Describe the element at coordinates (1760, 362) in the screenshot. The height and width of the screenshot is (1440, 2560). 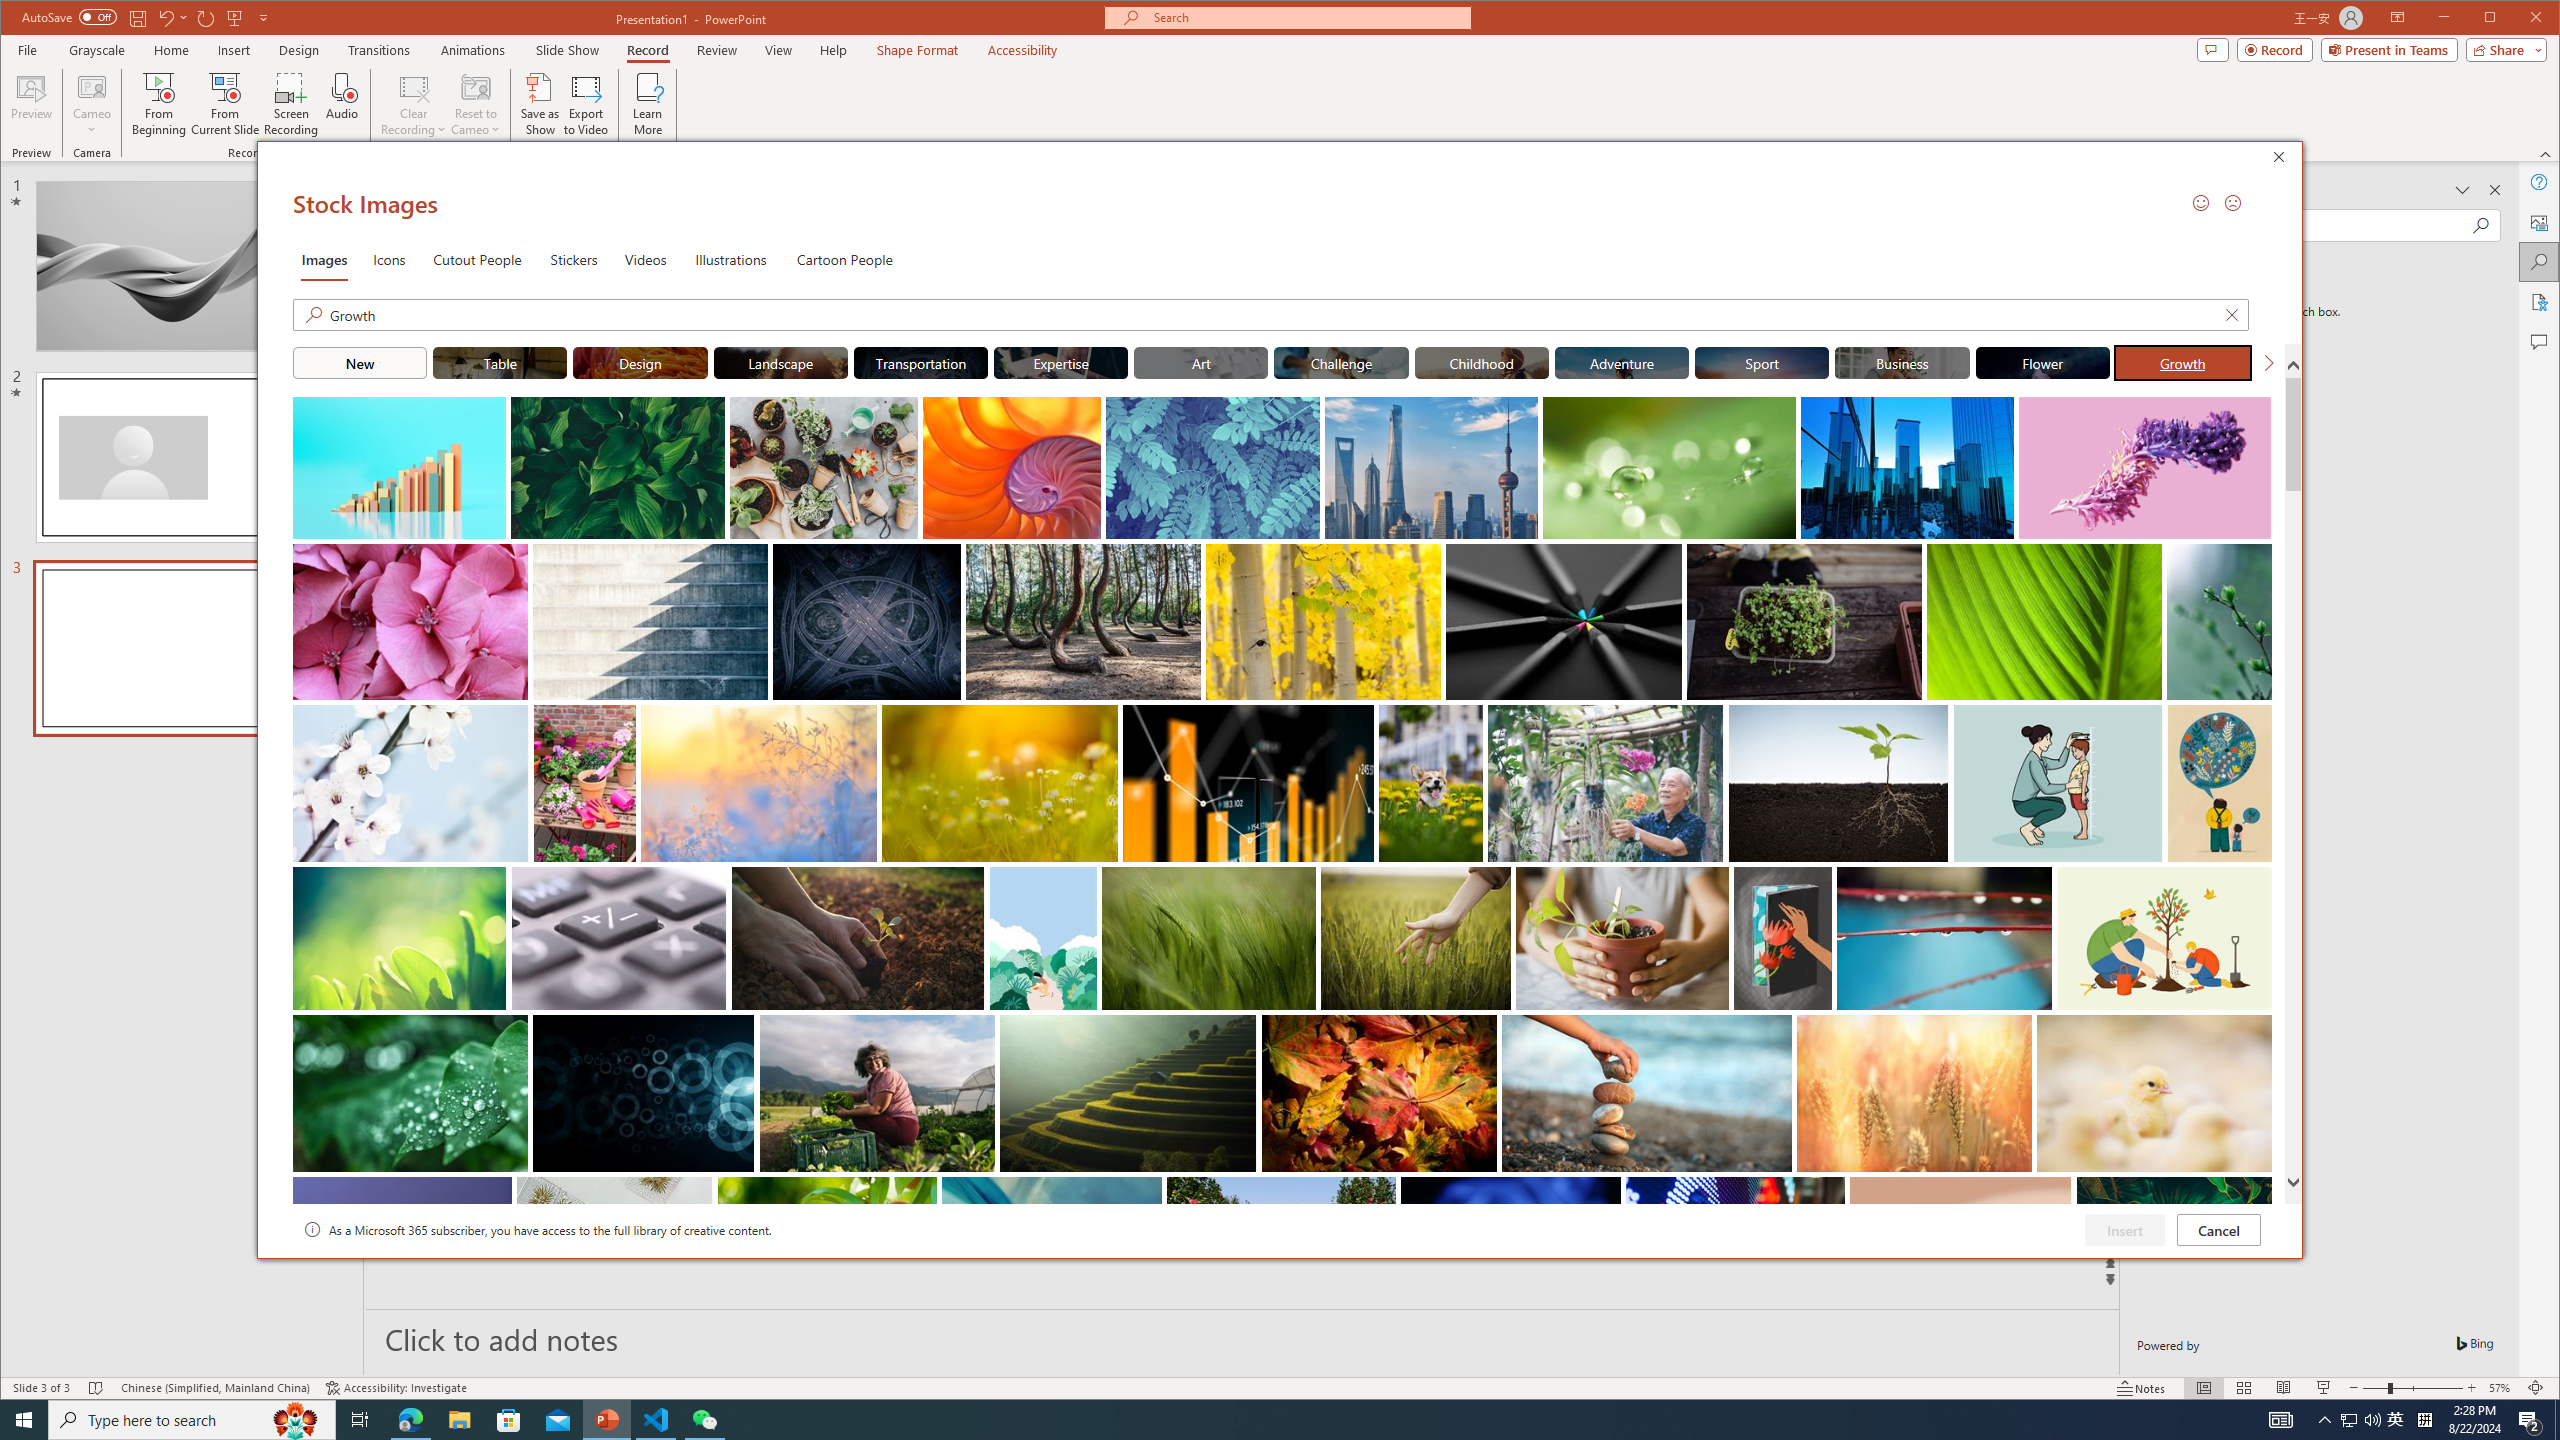
I see `"Sport" Stock Images.` at that location.